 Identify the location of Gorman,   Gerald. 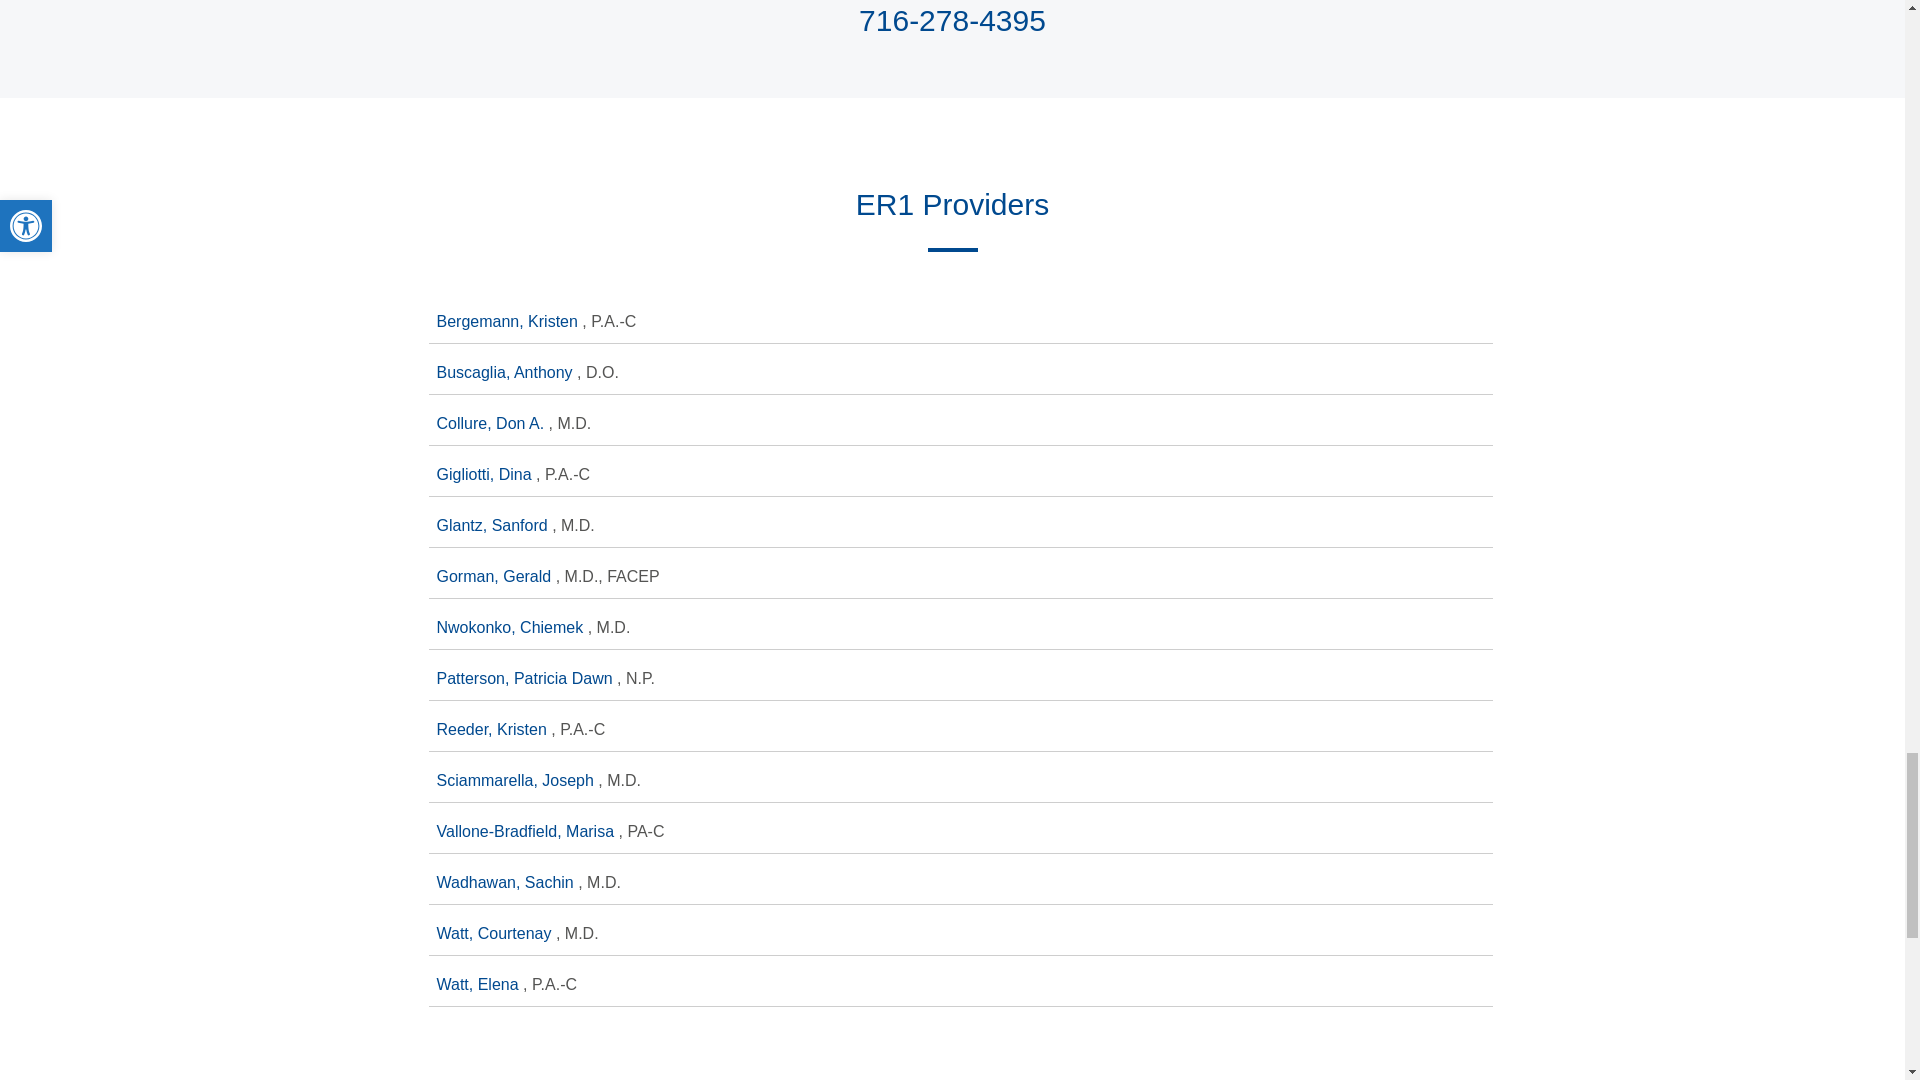
(494, 576).